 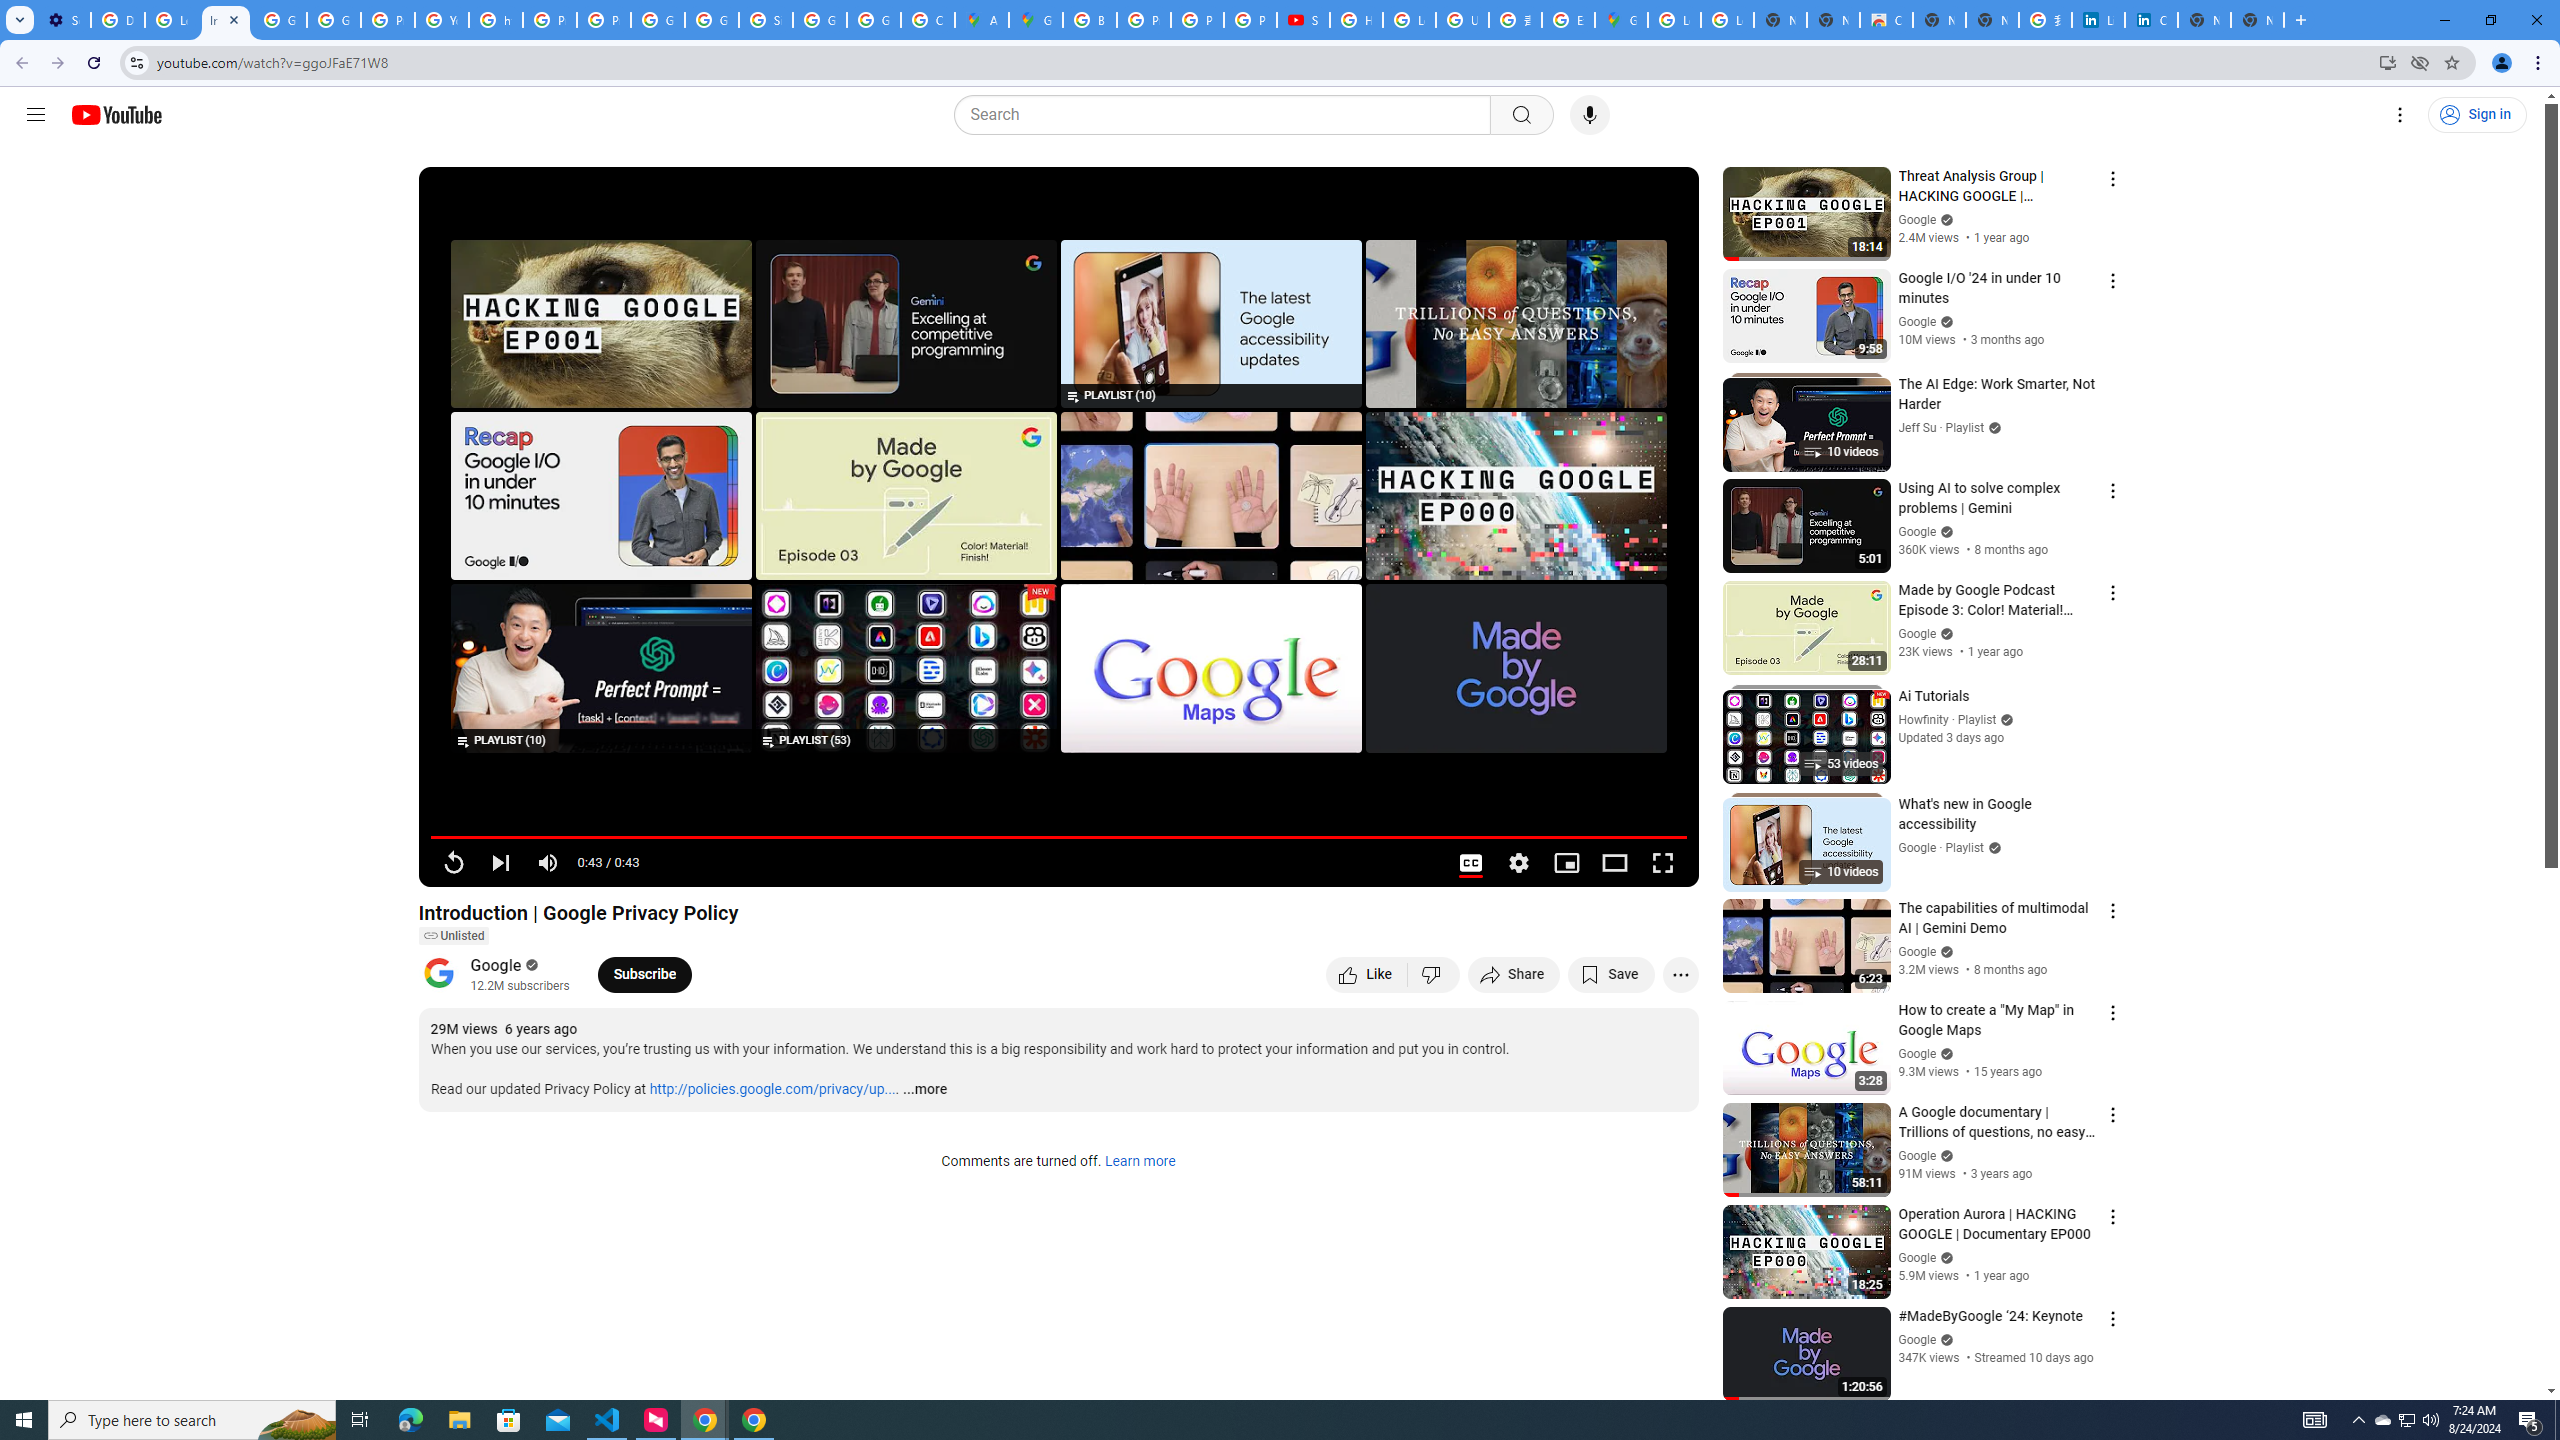 I want to click on Save to playlist, so click(x=1610, y=974).